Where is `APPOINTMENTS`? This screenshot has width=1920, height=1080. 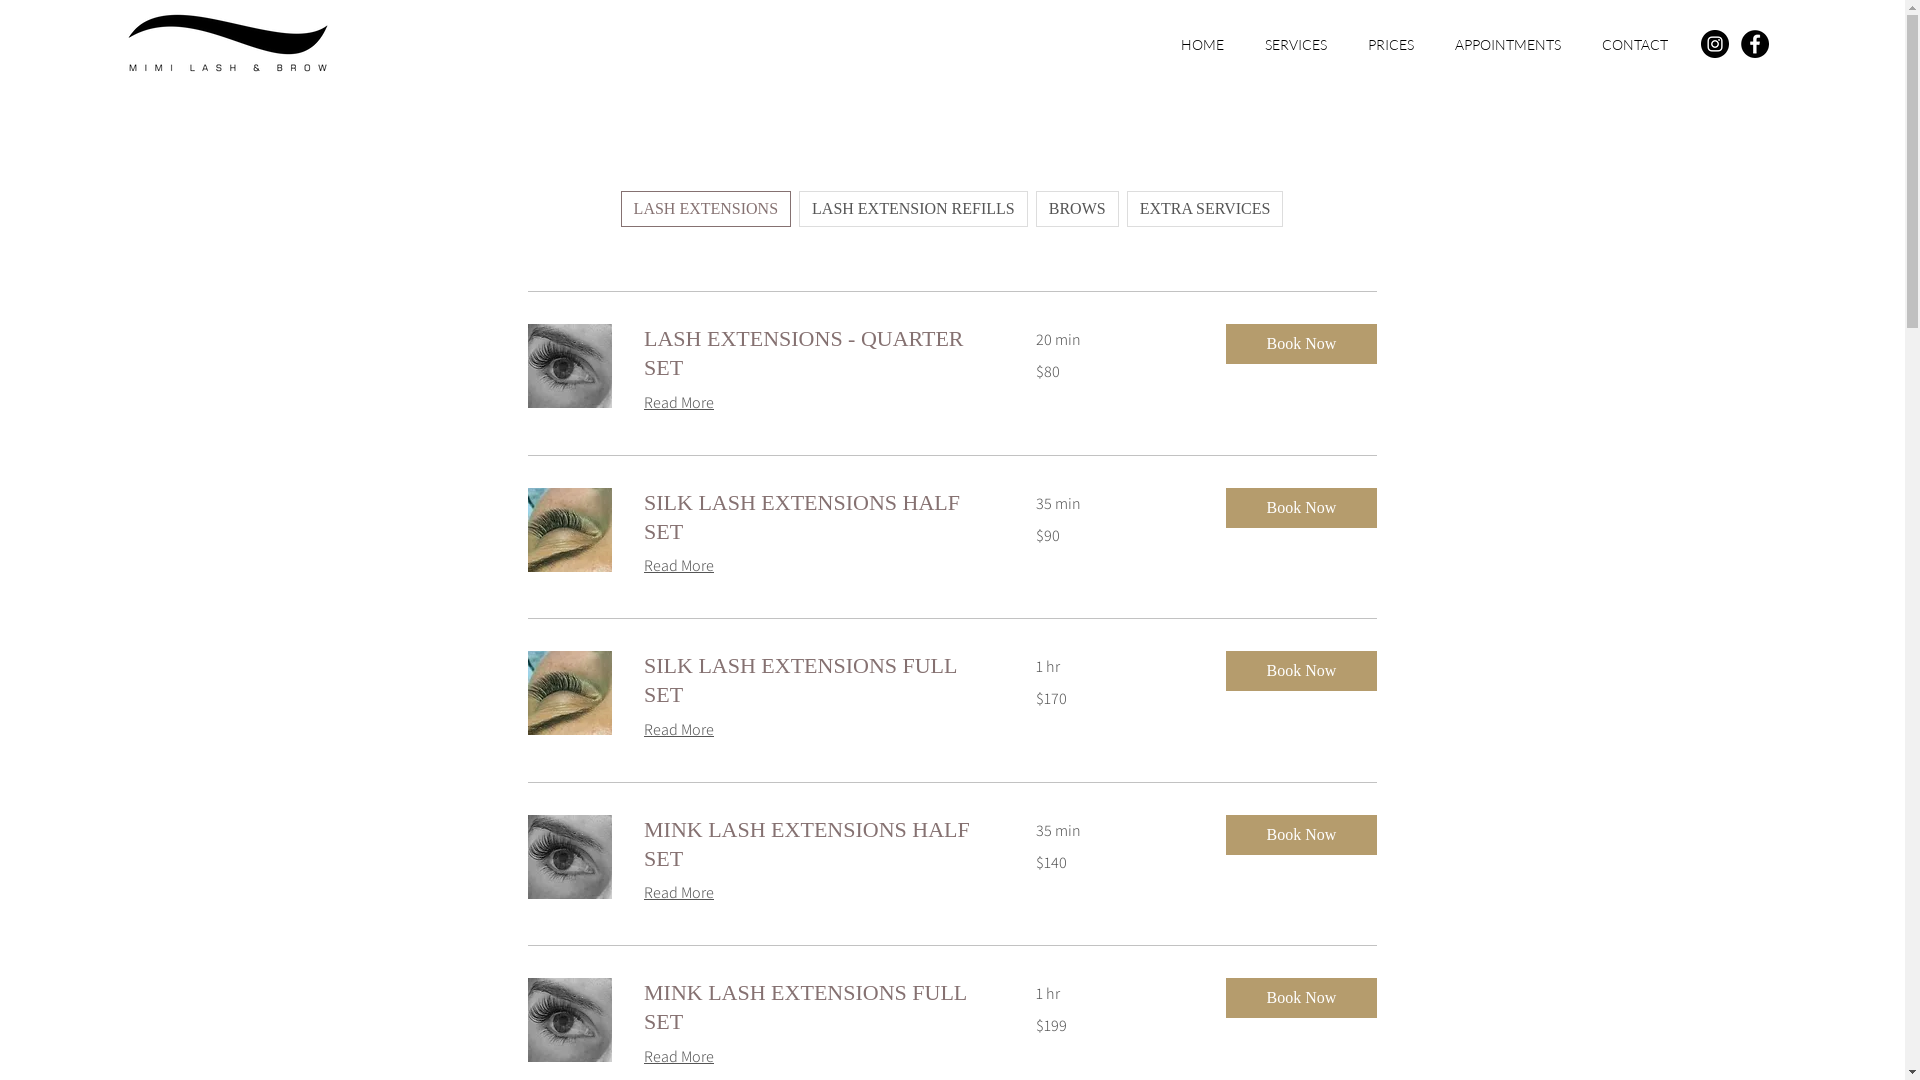 APPOINTMENTS is located at coordinates (1508, 44).